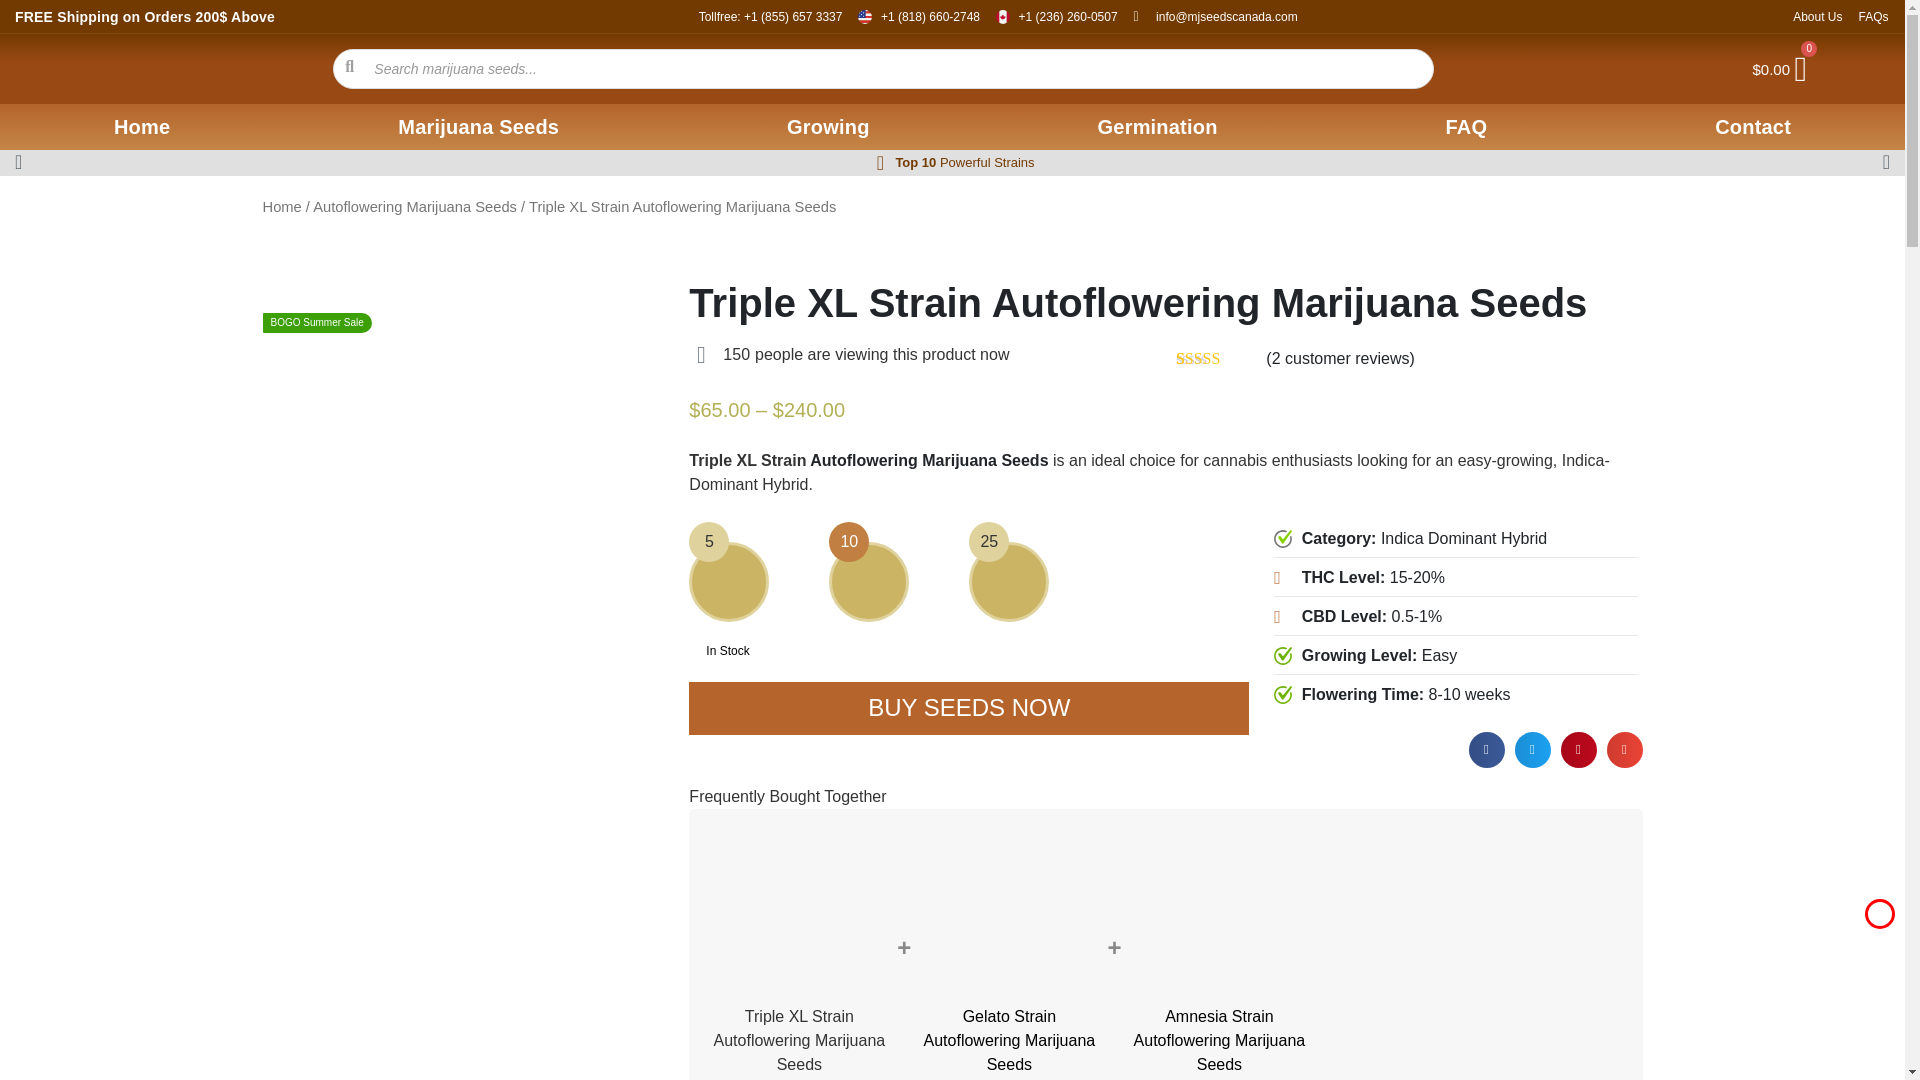 The height and width of the screenshot is (1080, 1920). What do you see at coordinates (828, 126) in the screenshot?
I see `Growing` at bounding box center [828, 126].